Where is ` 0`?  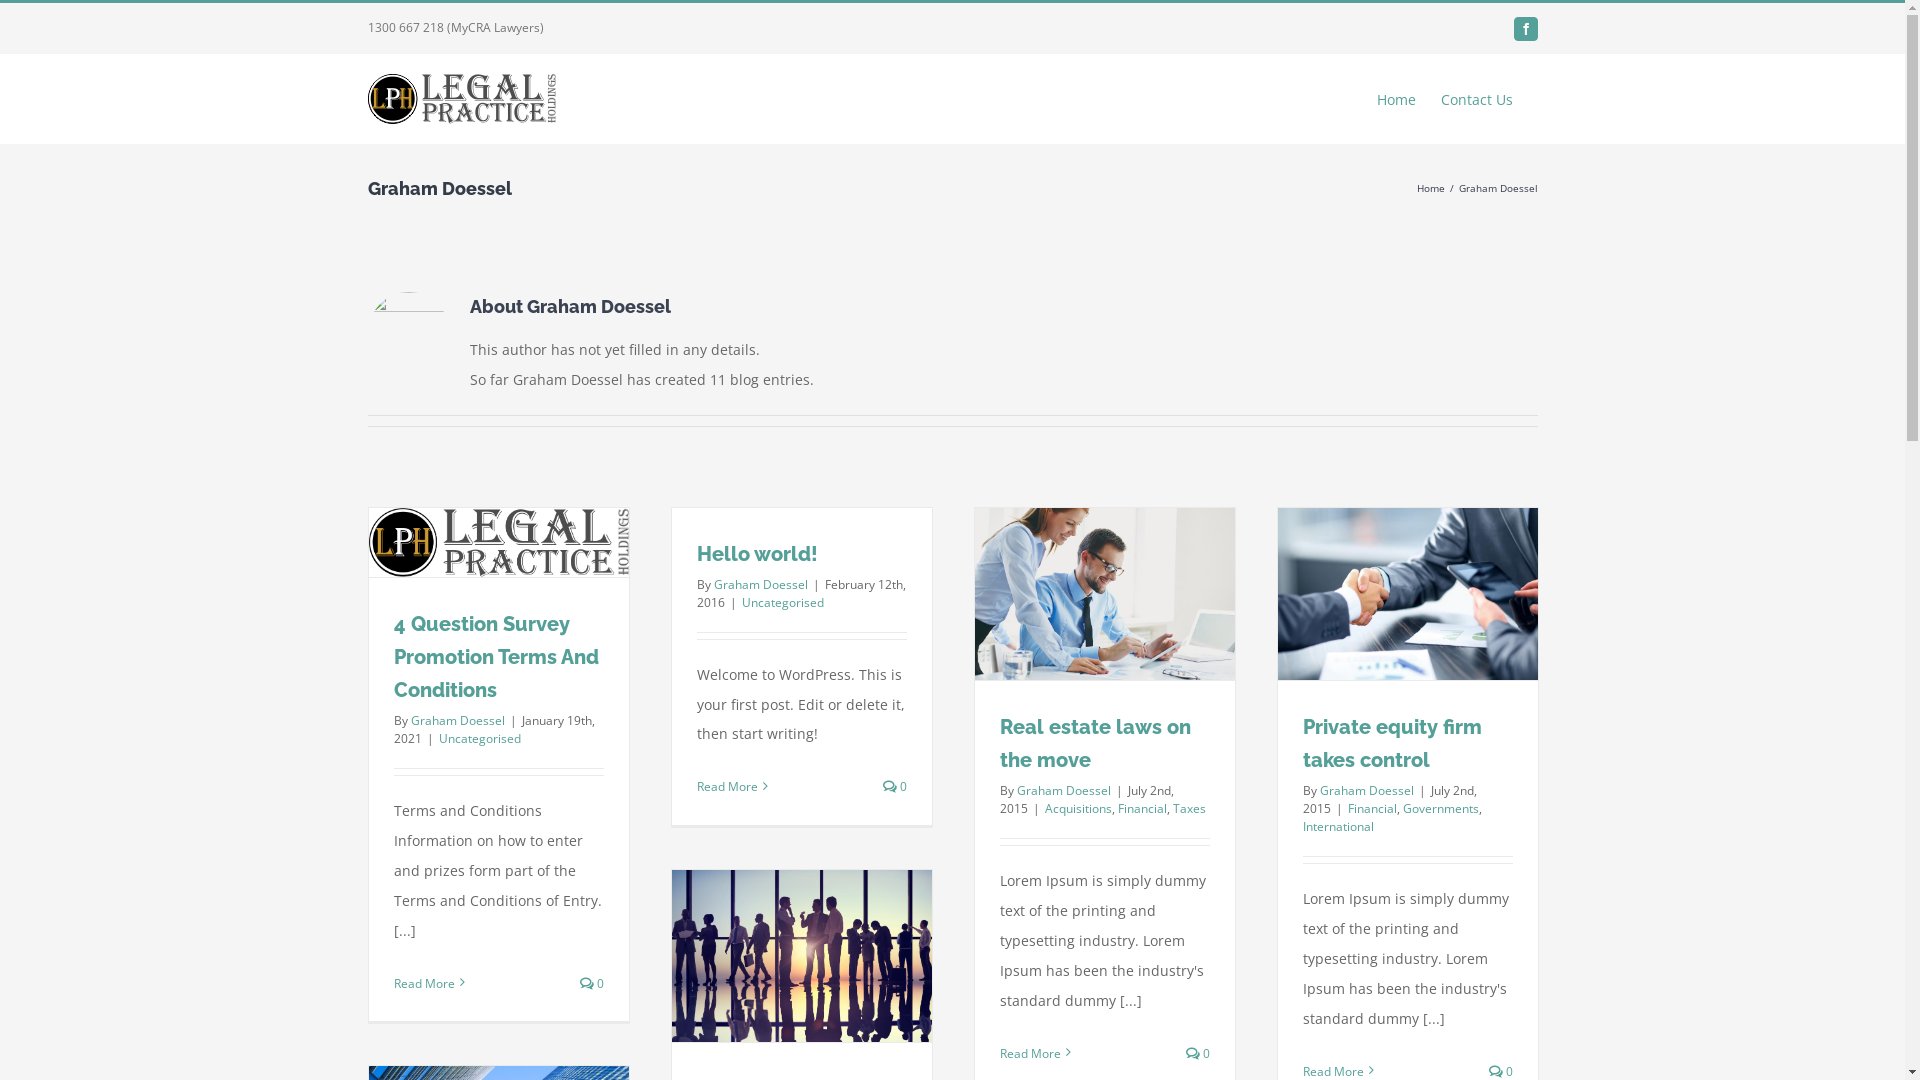  0 is located at coordinates (1198, 1054).